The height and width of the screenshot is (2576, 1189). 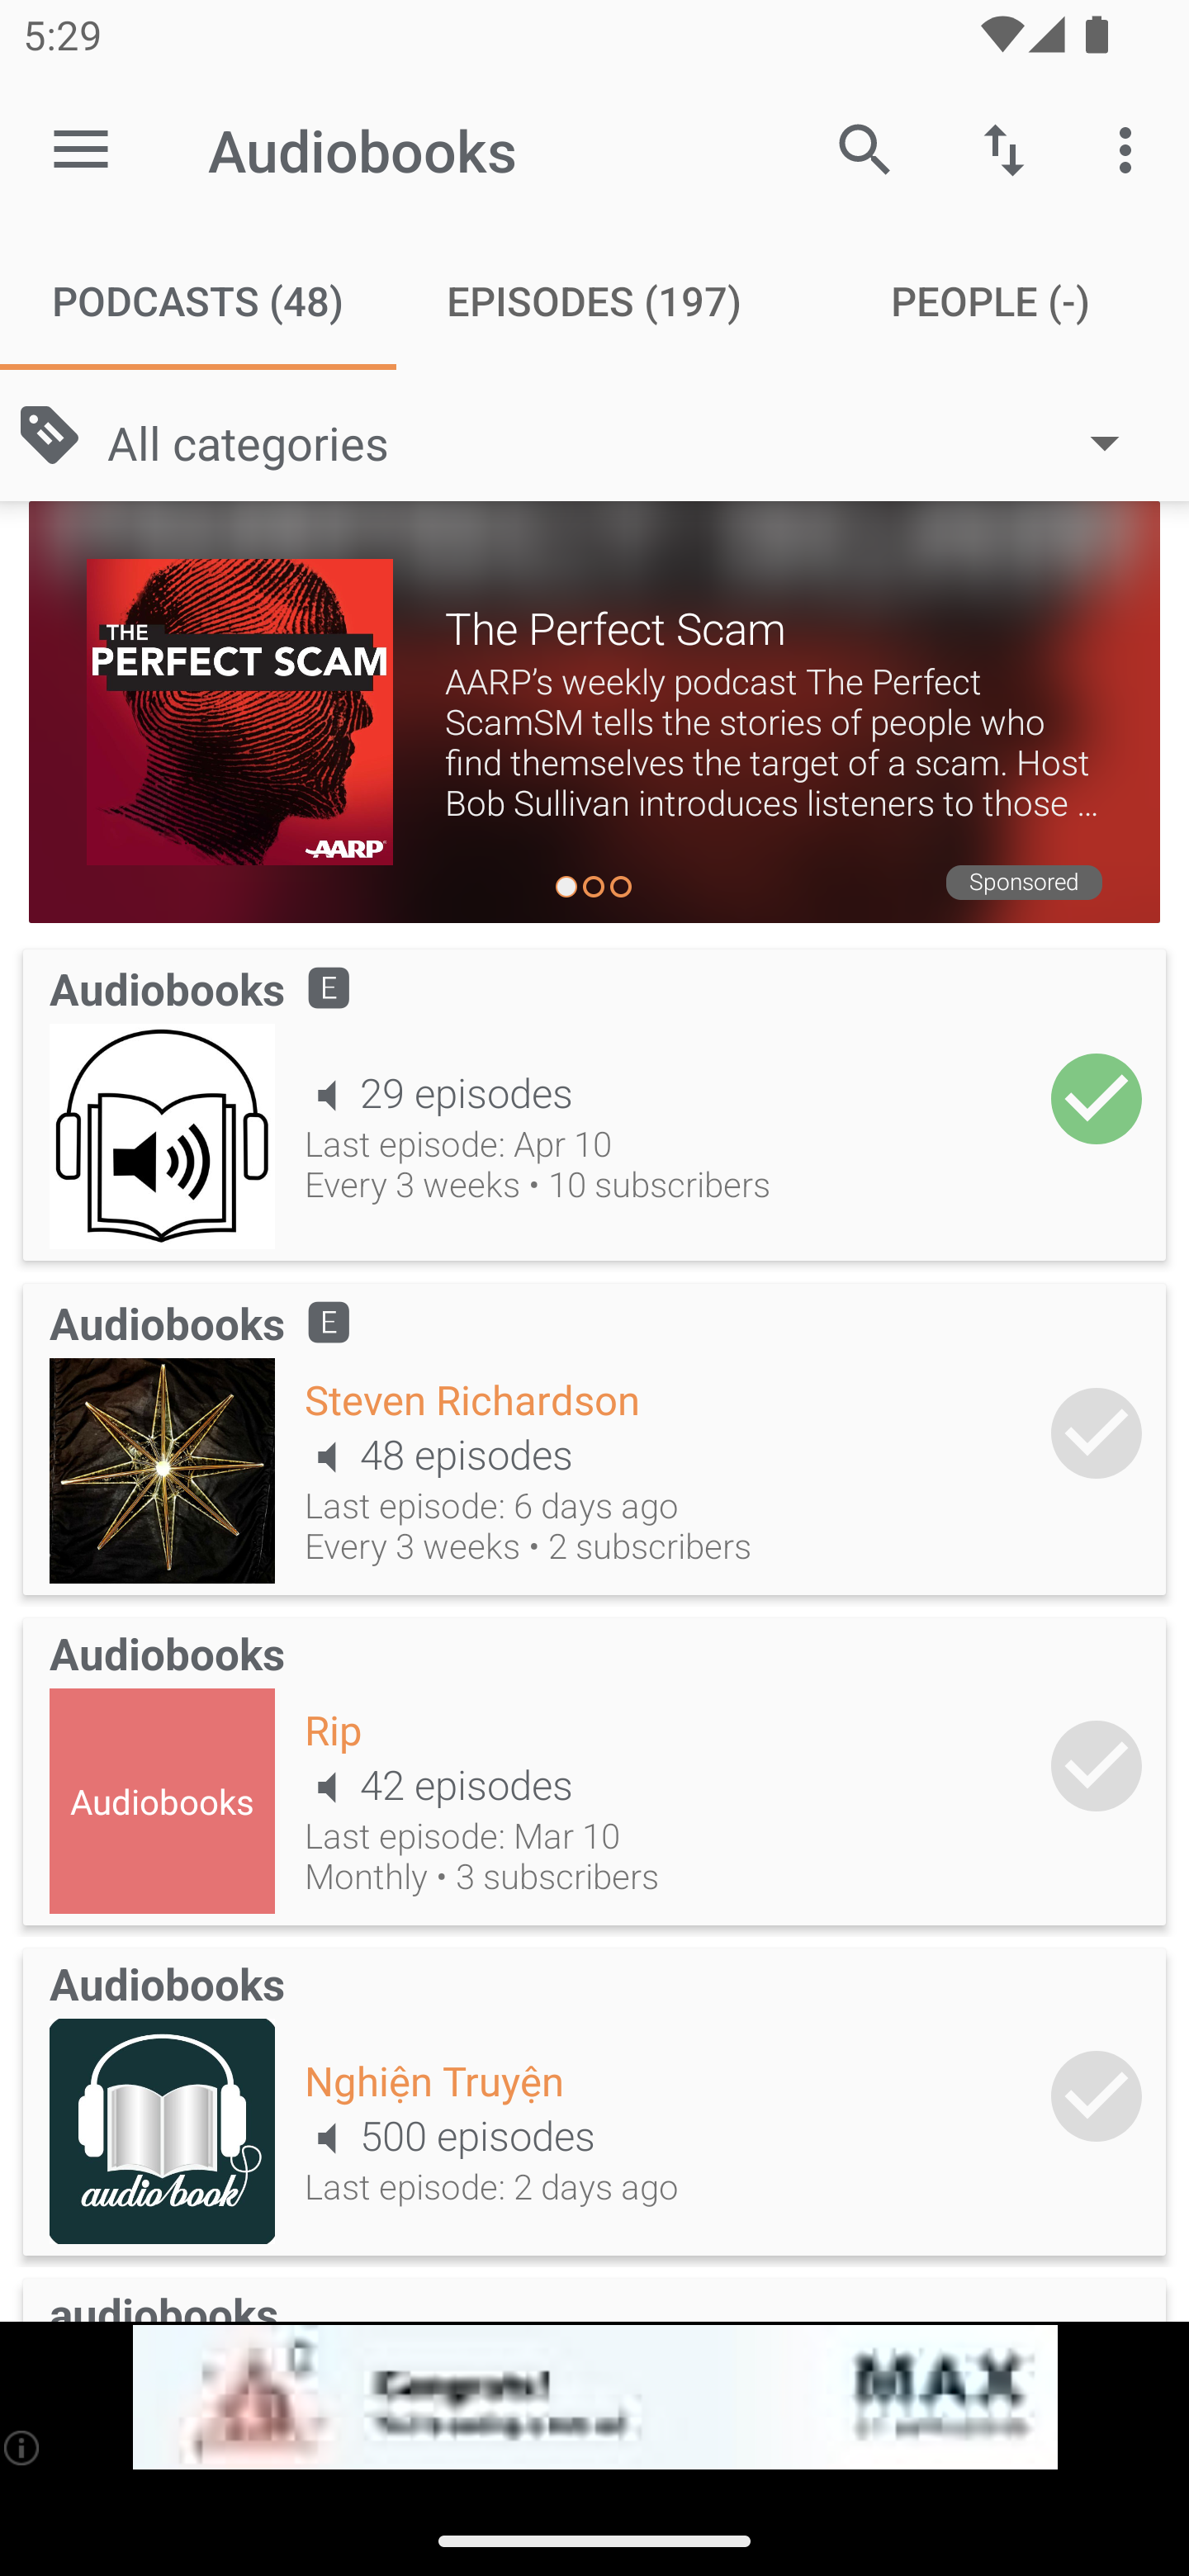 I want to click on Add, so click(x=1097, y=1432).